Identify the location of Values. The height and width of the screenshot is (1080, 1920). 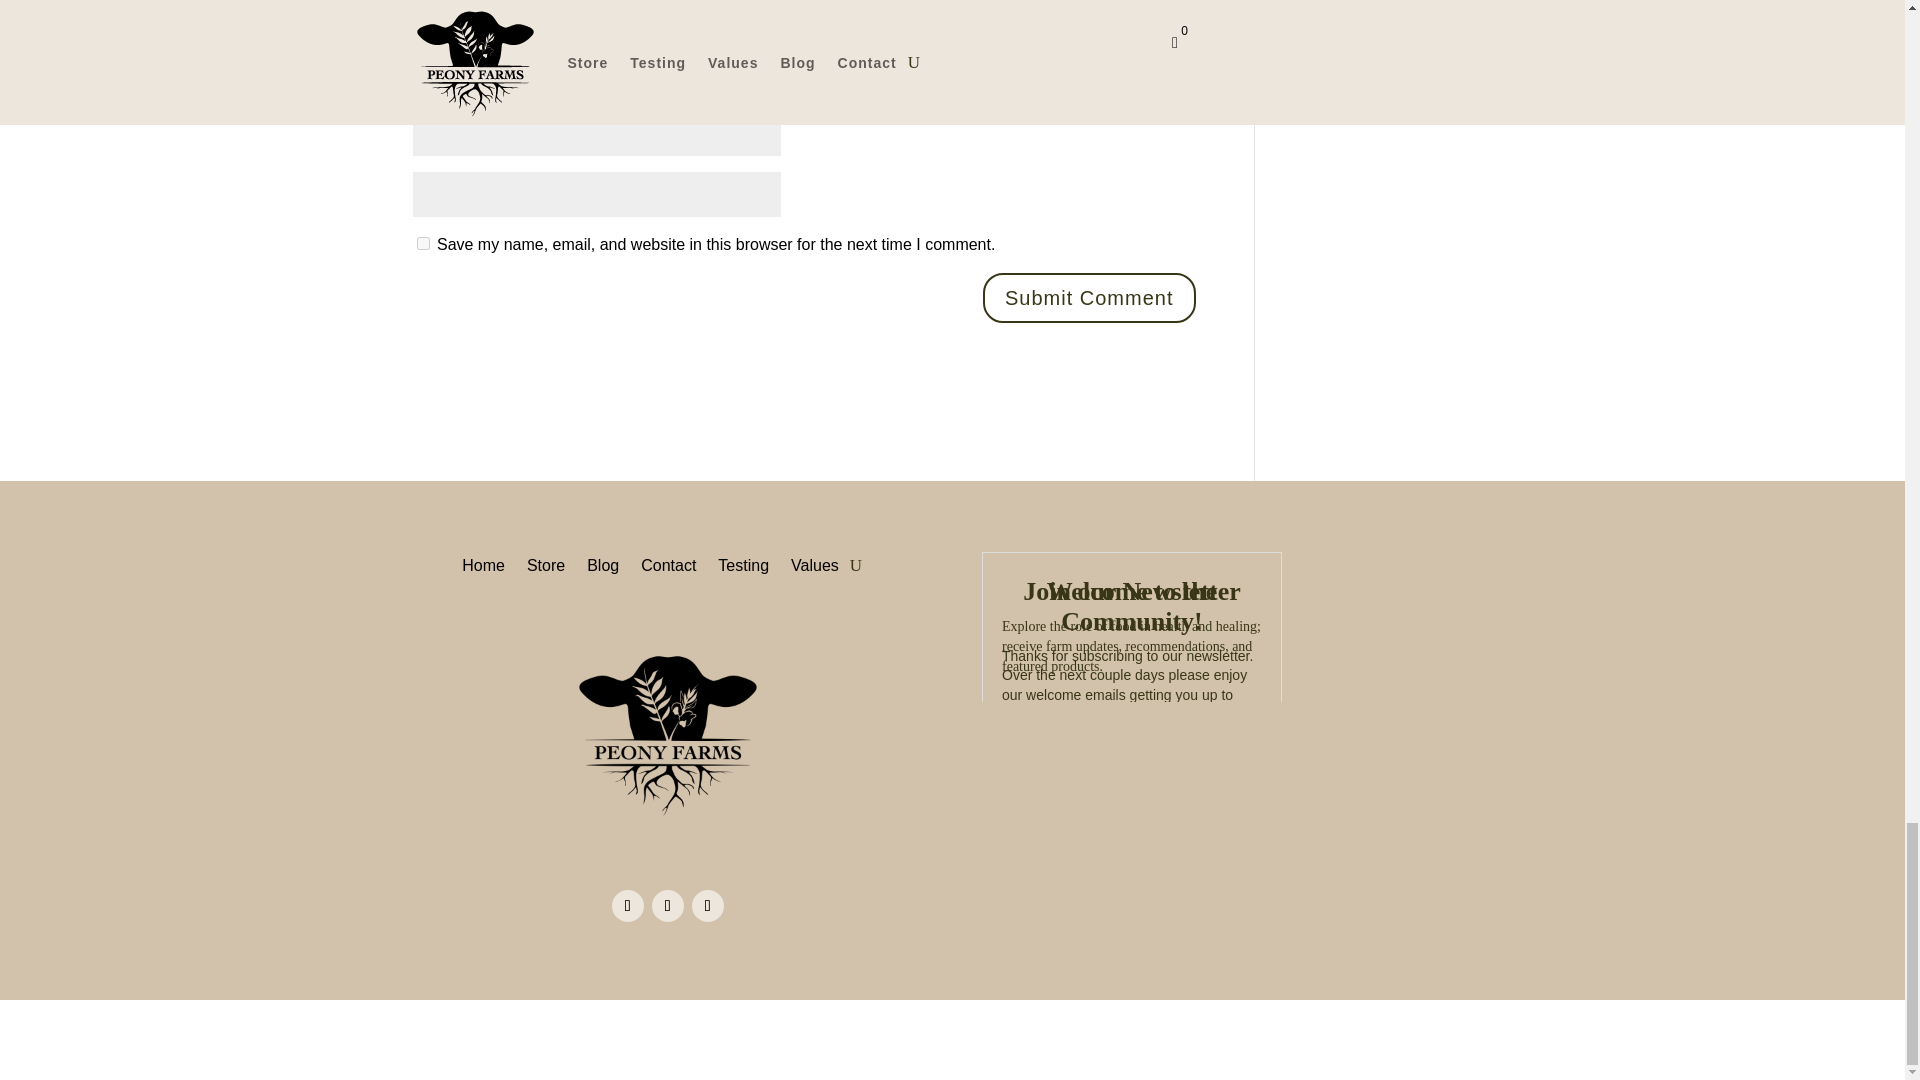
(815, 562).